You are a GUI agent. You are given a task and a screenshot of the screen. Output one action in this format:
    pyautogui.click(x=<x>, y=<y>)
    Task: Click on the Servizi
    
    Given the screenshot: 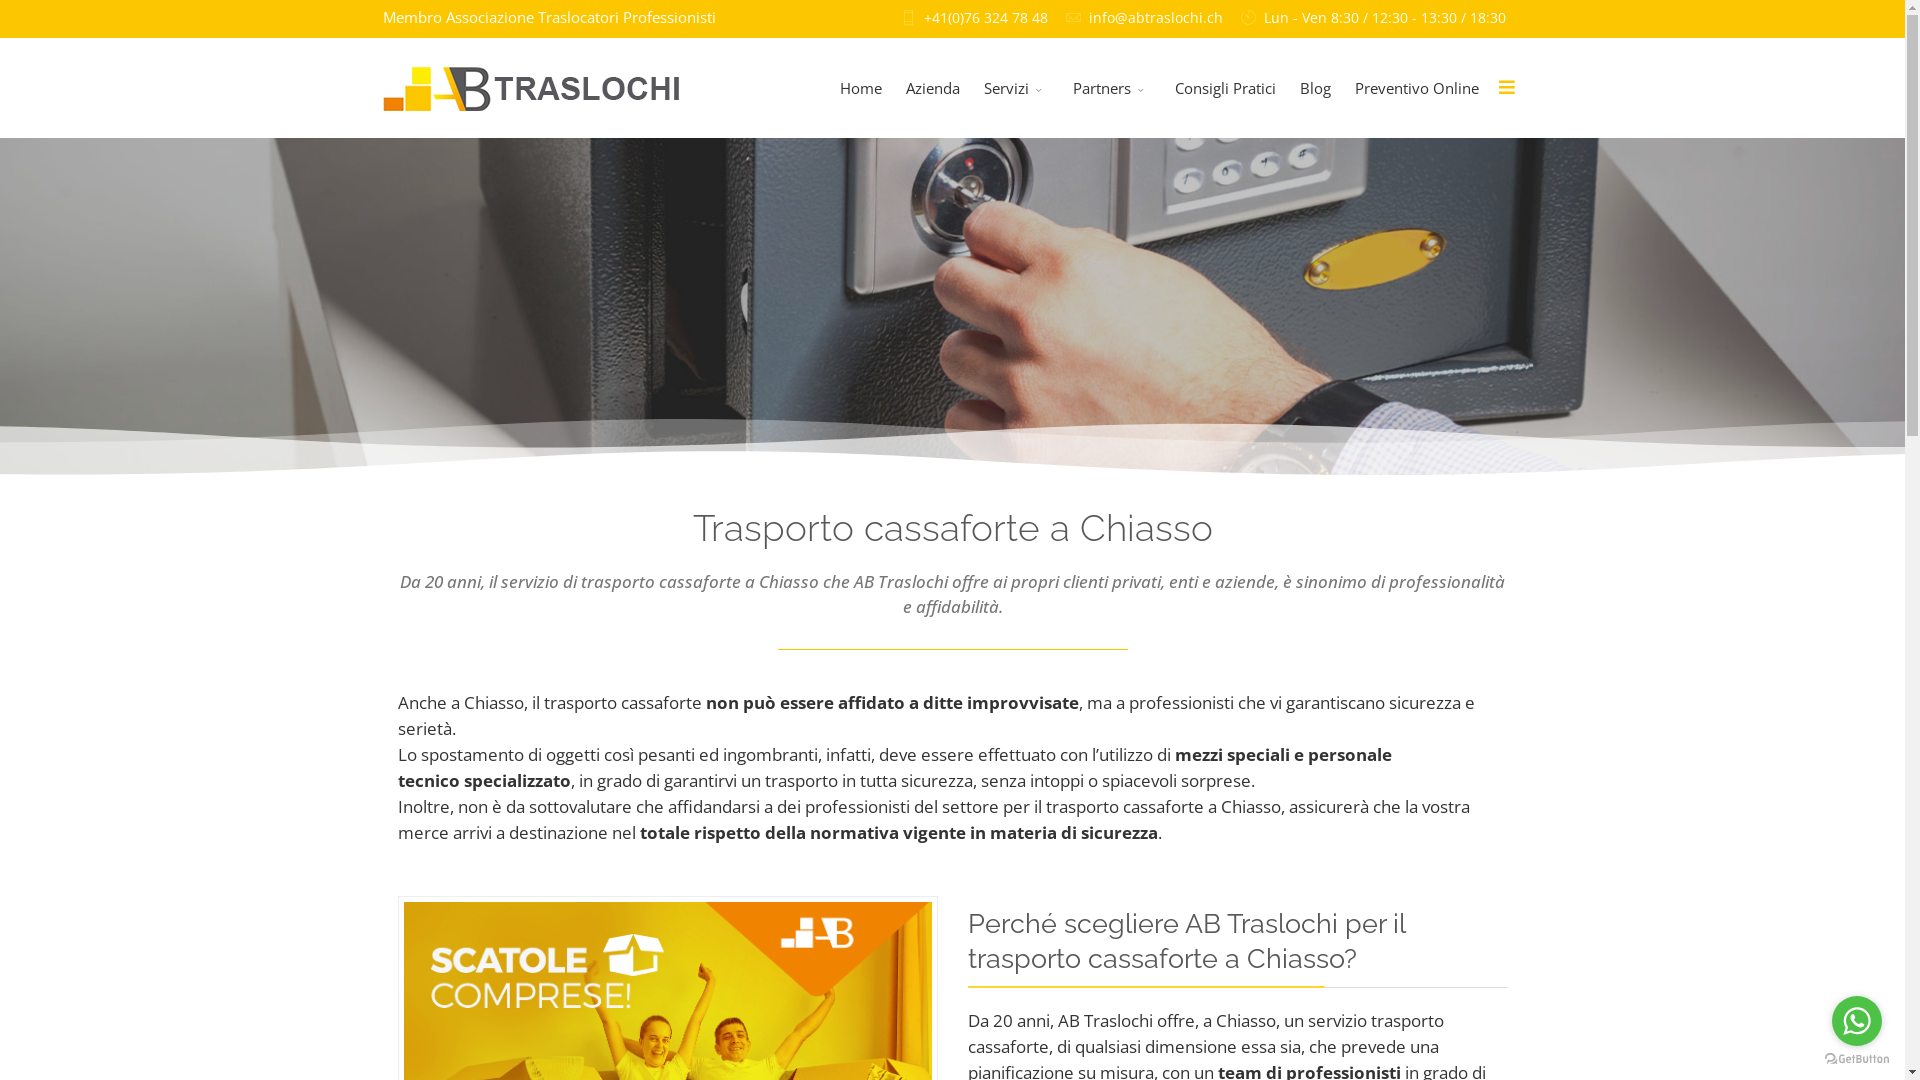 What is the action you would take?
    pyautogui.click(x=1016, y=88)
    